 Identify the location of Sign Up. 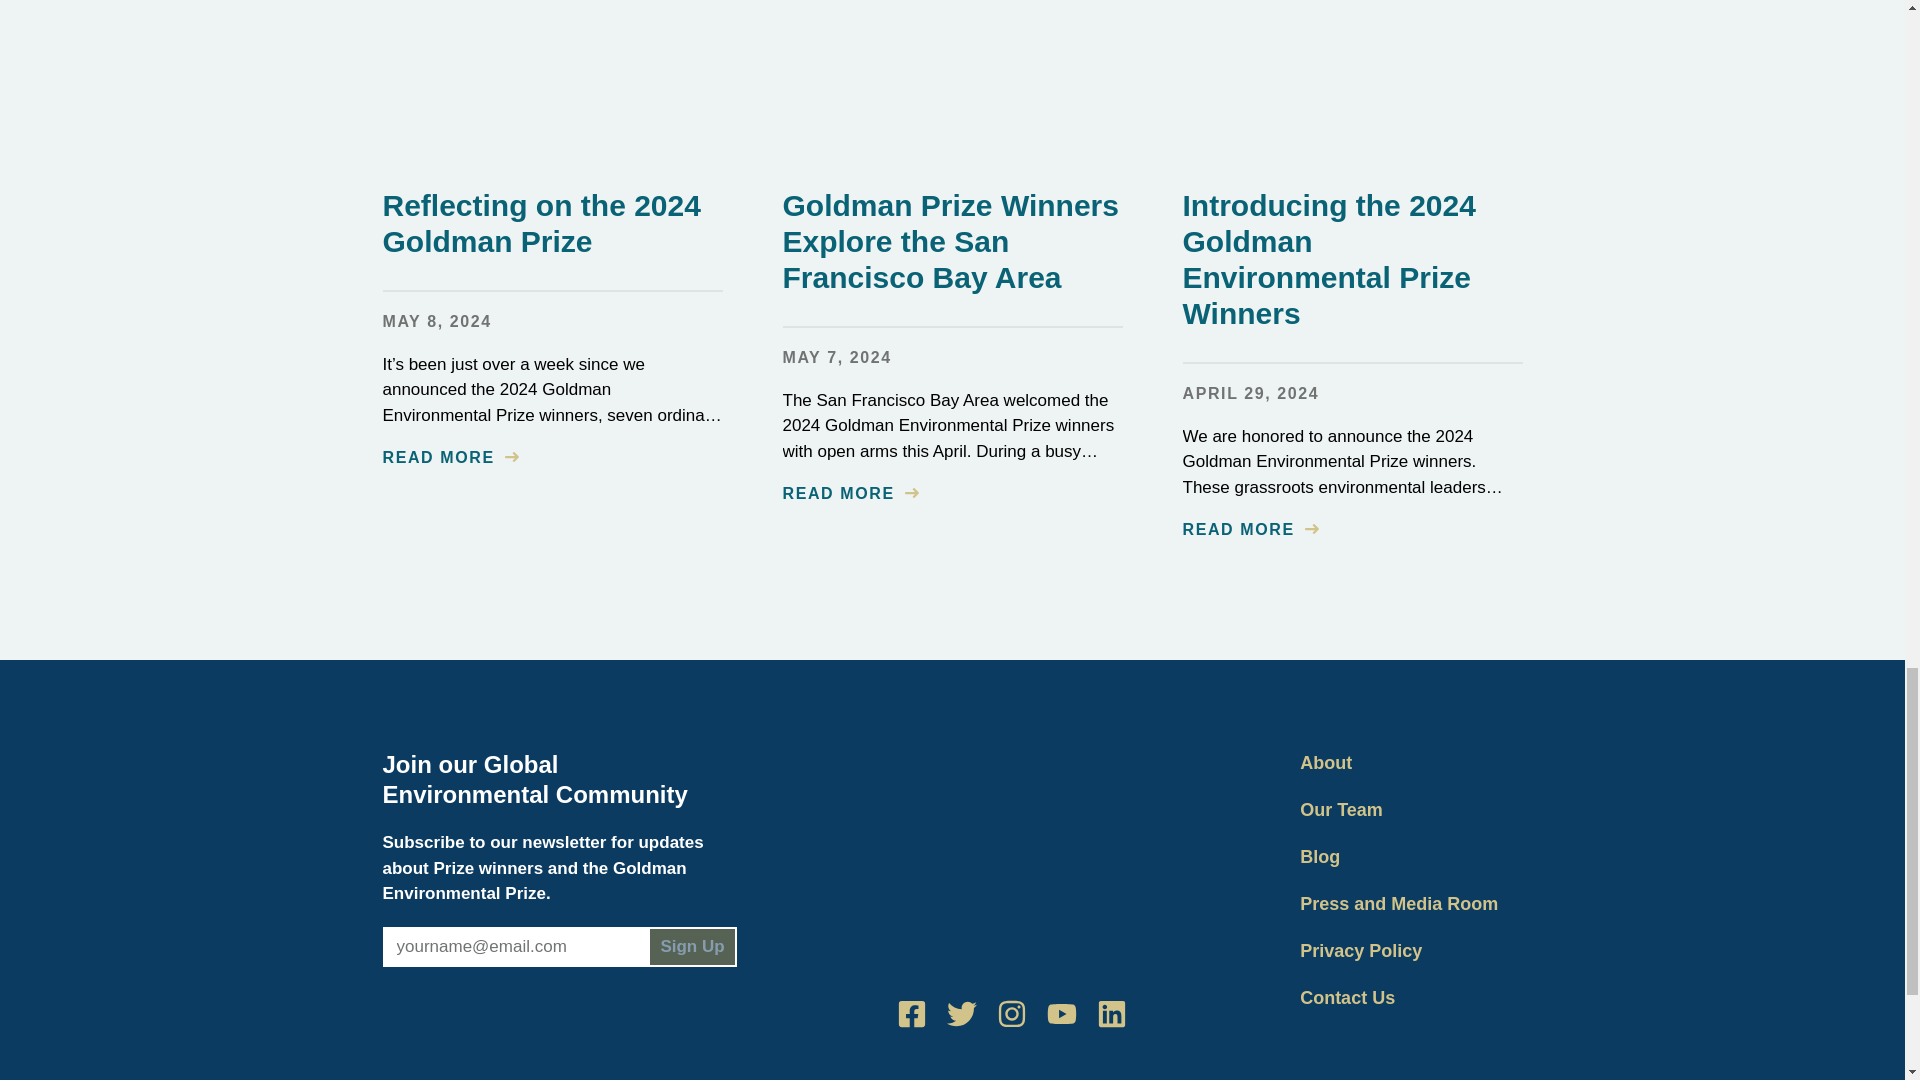
(692, 946).